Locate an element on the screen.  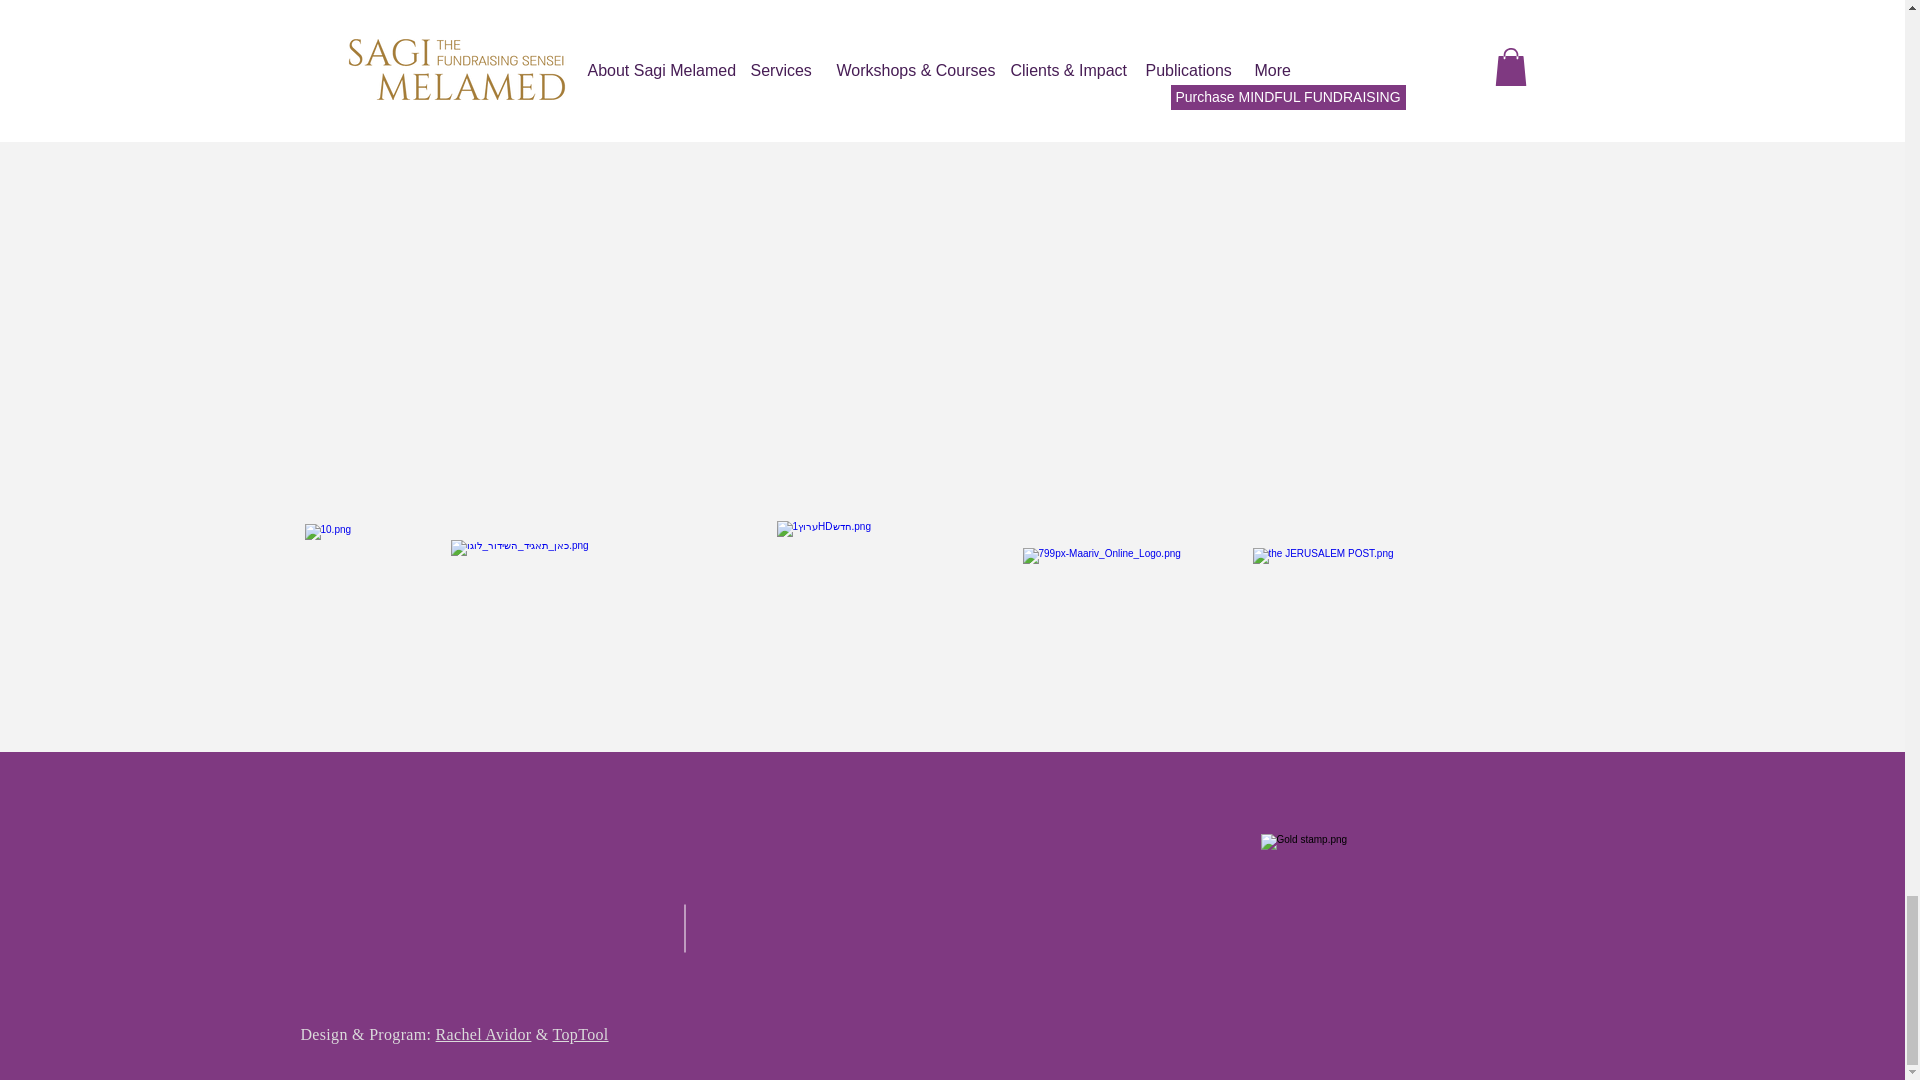
Rachel Avidor is located at coordinates (483, 1034).